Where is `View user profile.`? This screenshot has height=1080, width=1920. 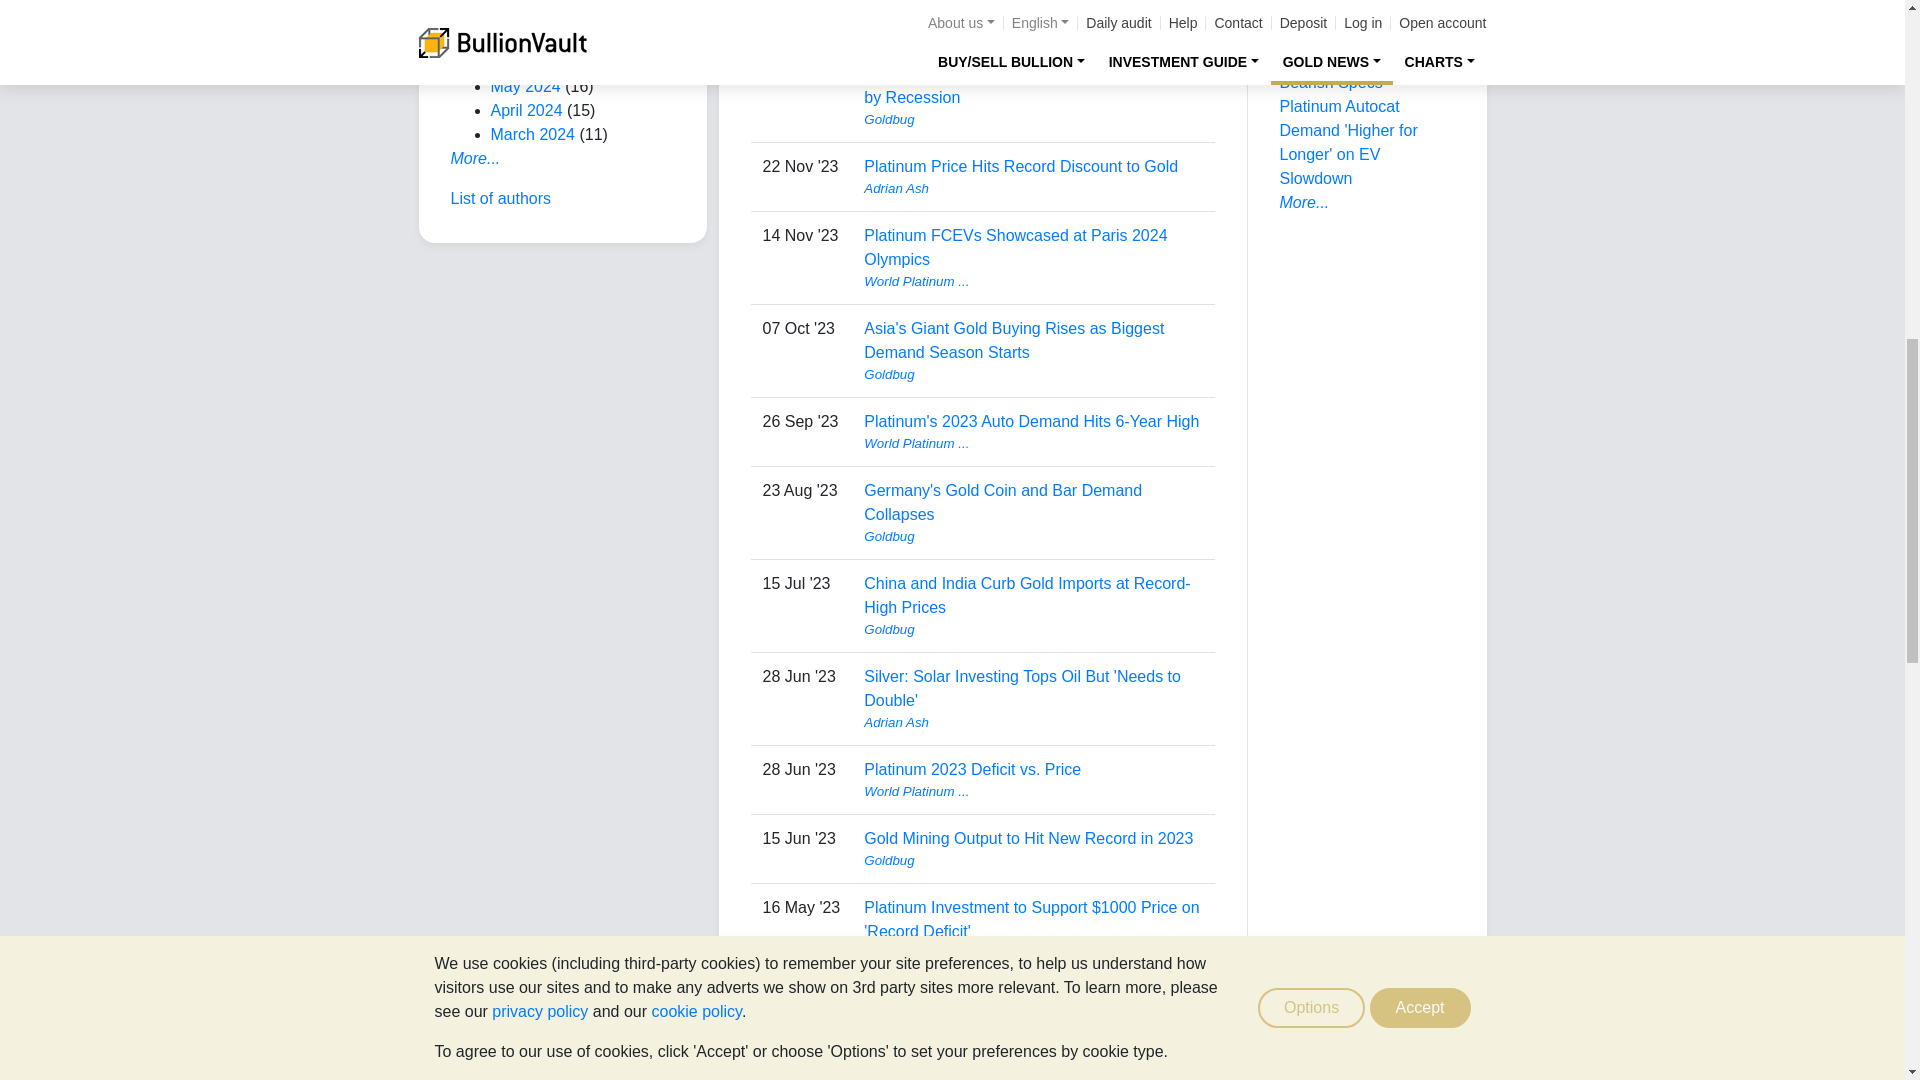
View user profile. is located at coordinates (1032, 120).